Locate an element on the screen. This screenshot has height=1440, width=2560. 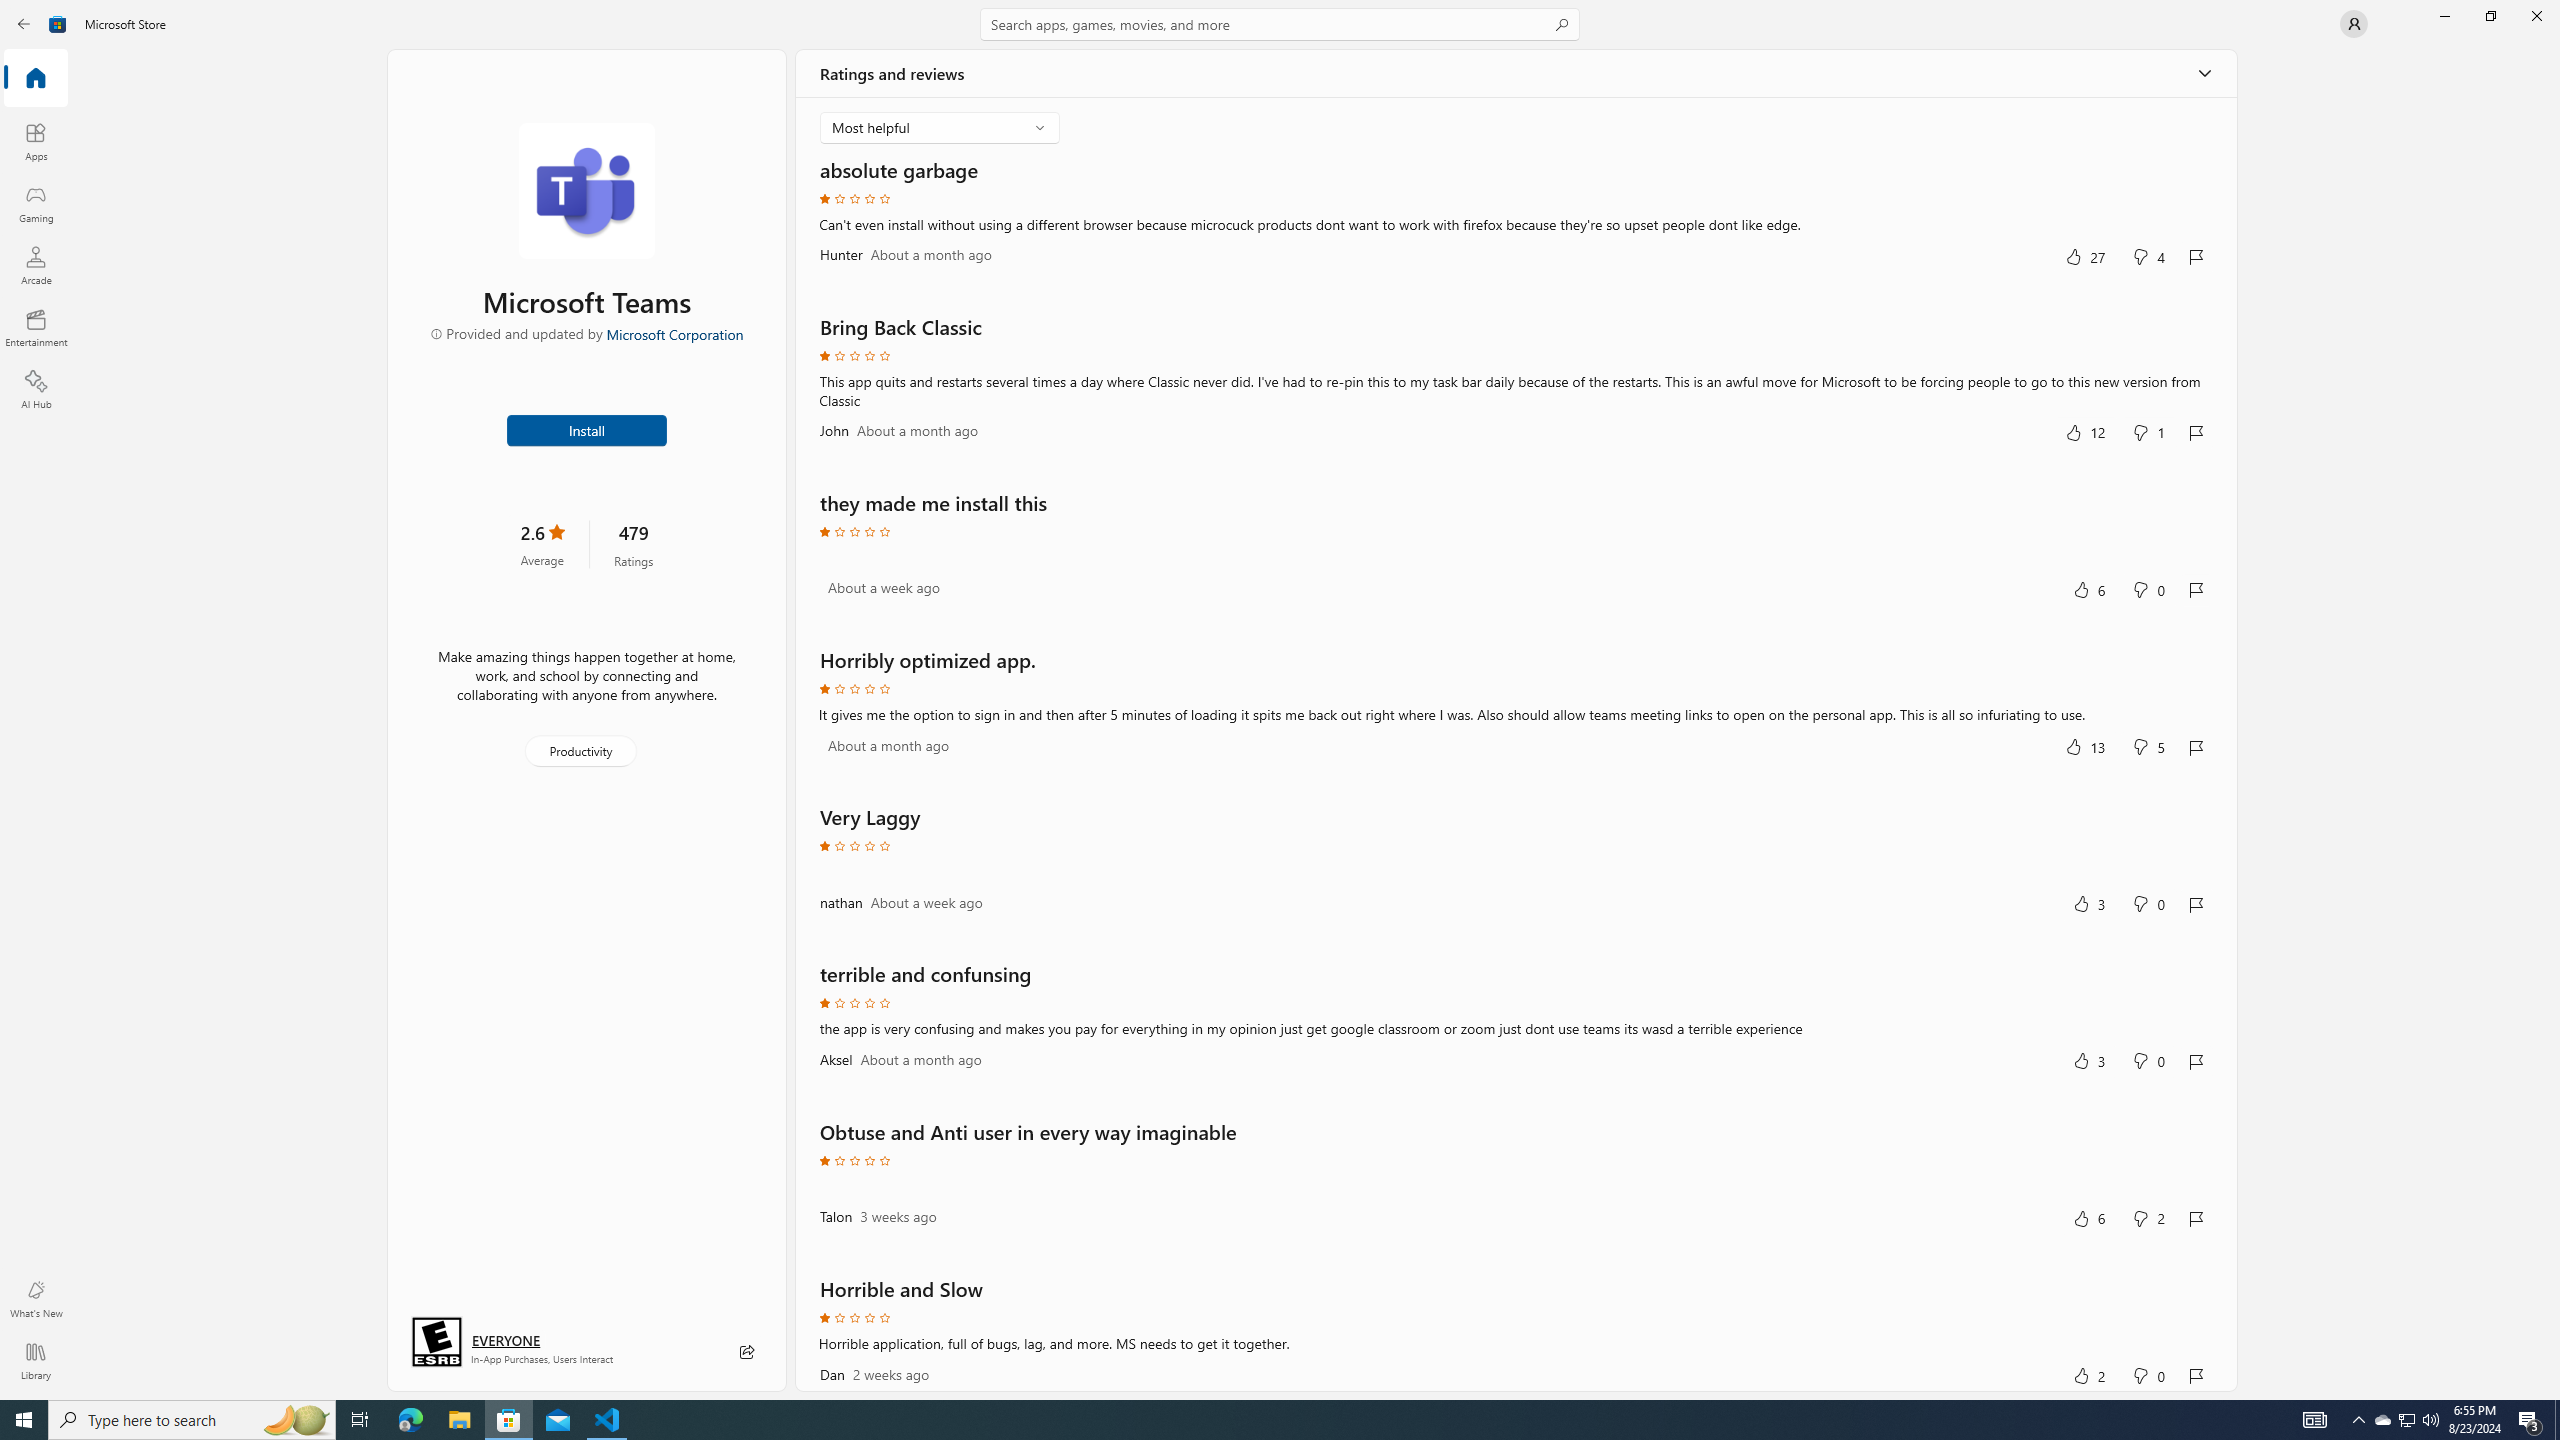
Age rating: EVERYONE. Click for more information. is located at coordinates (505, 1340).